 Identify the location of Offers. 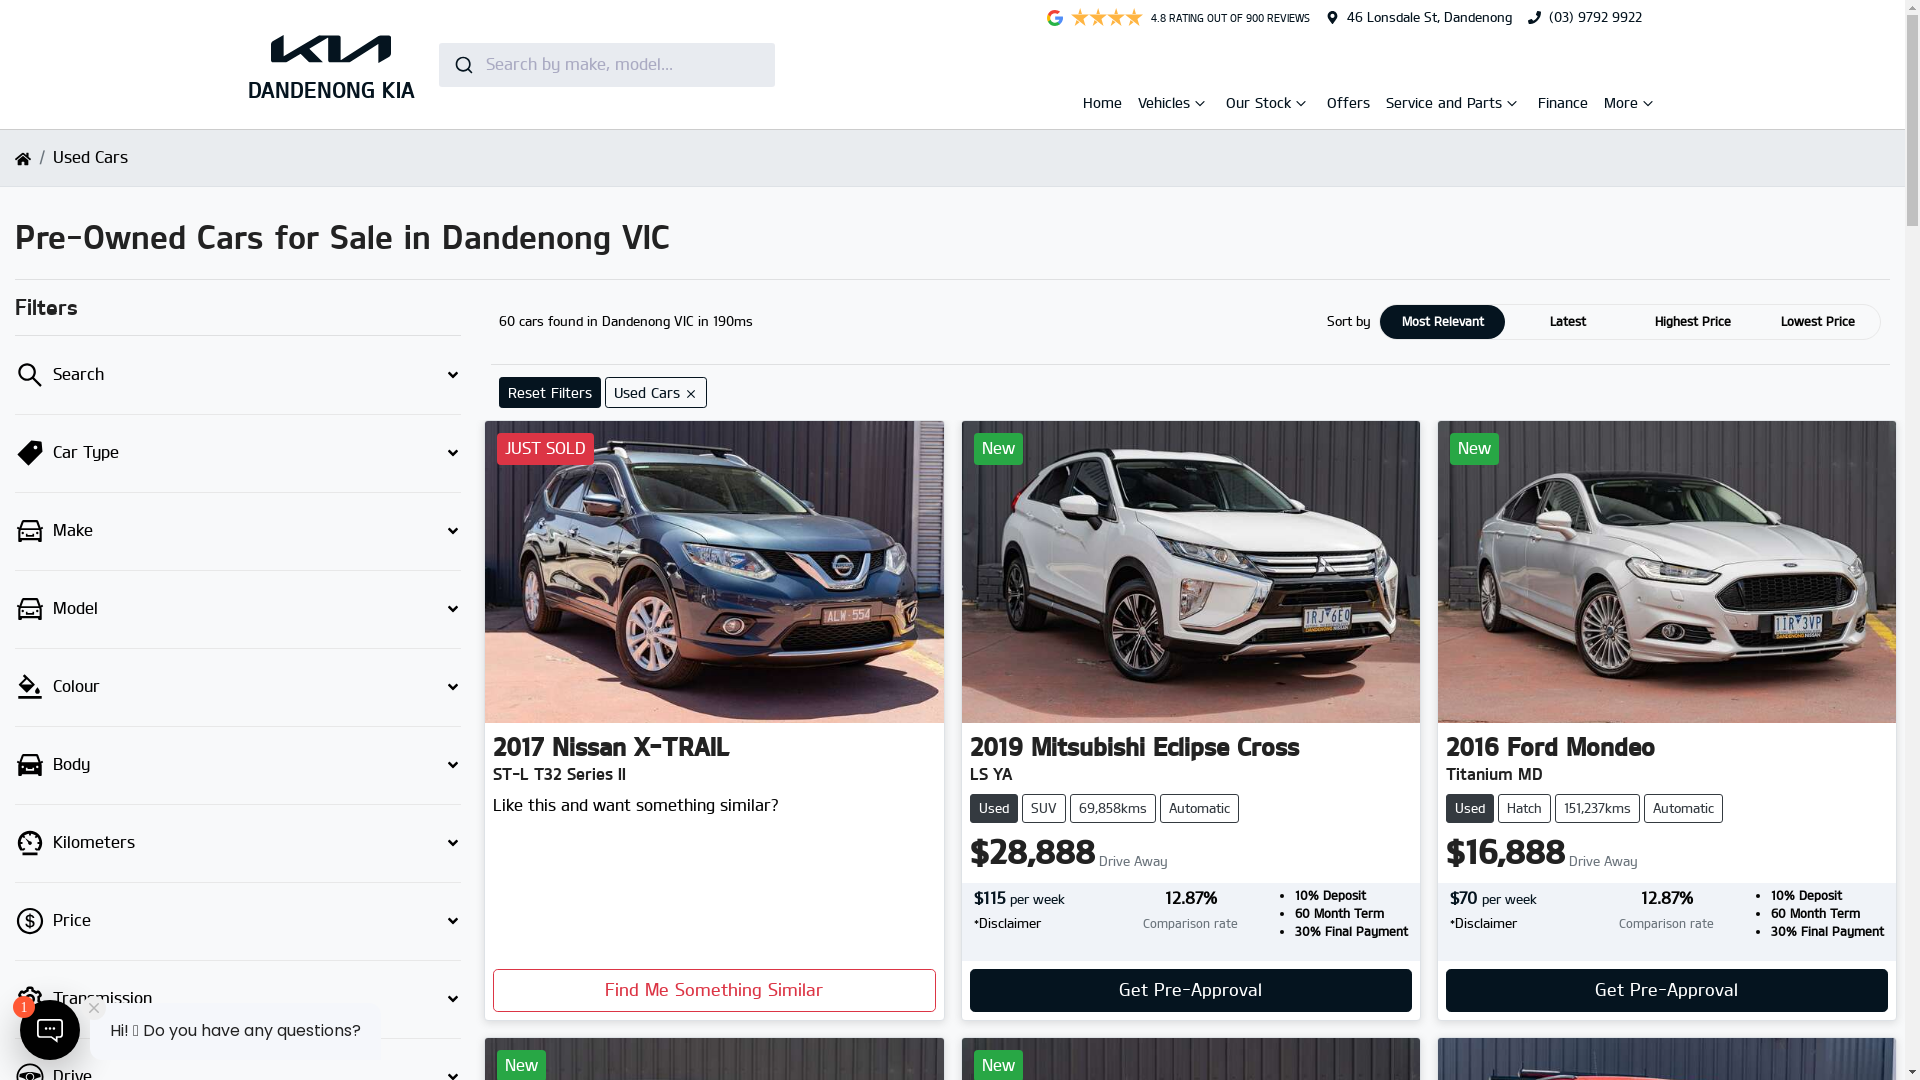
(1348, 102).